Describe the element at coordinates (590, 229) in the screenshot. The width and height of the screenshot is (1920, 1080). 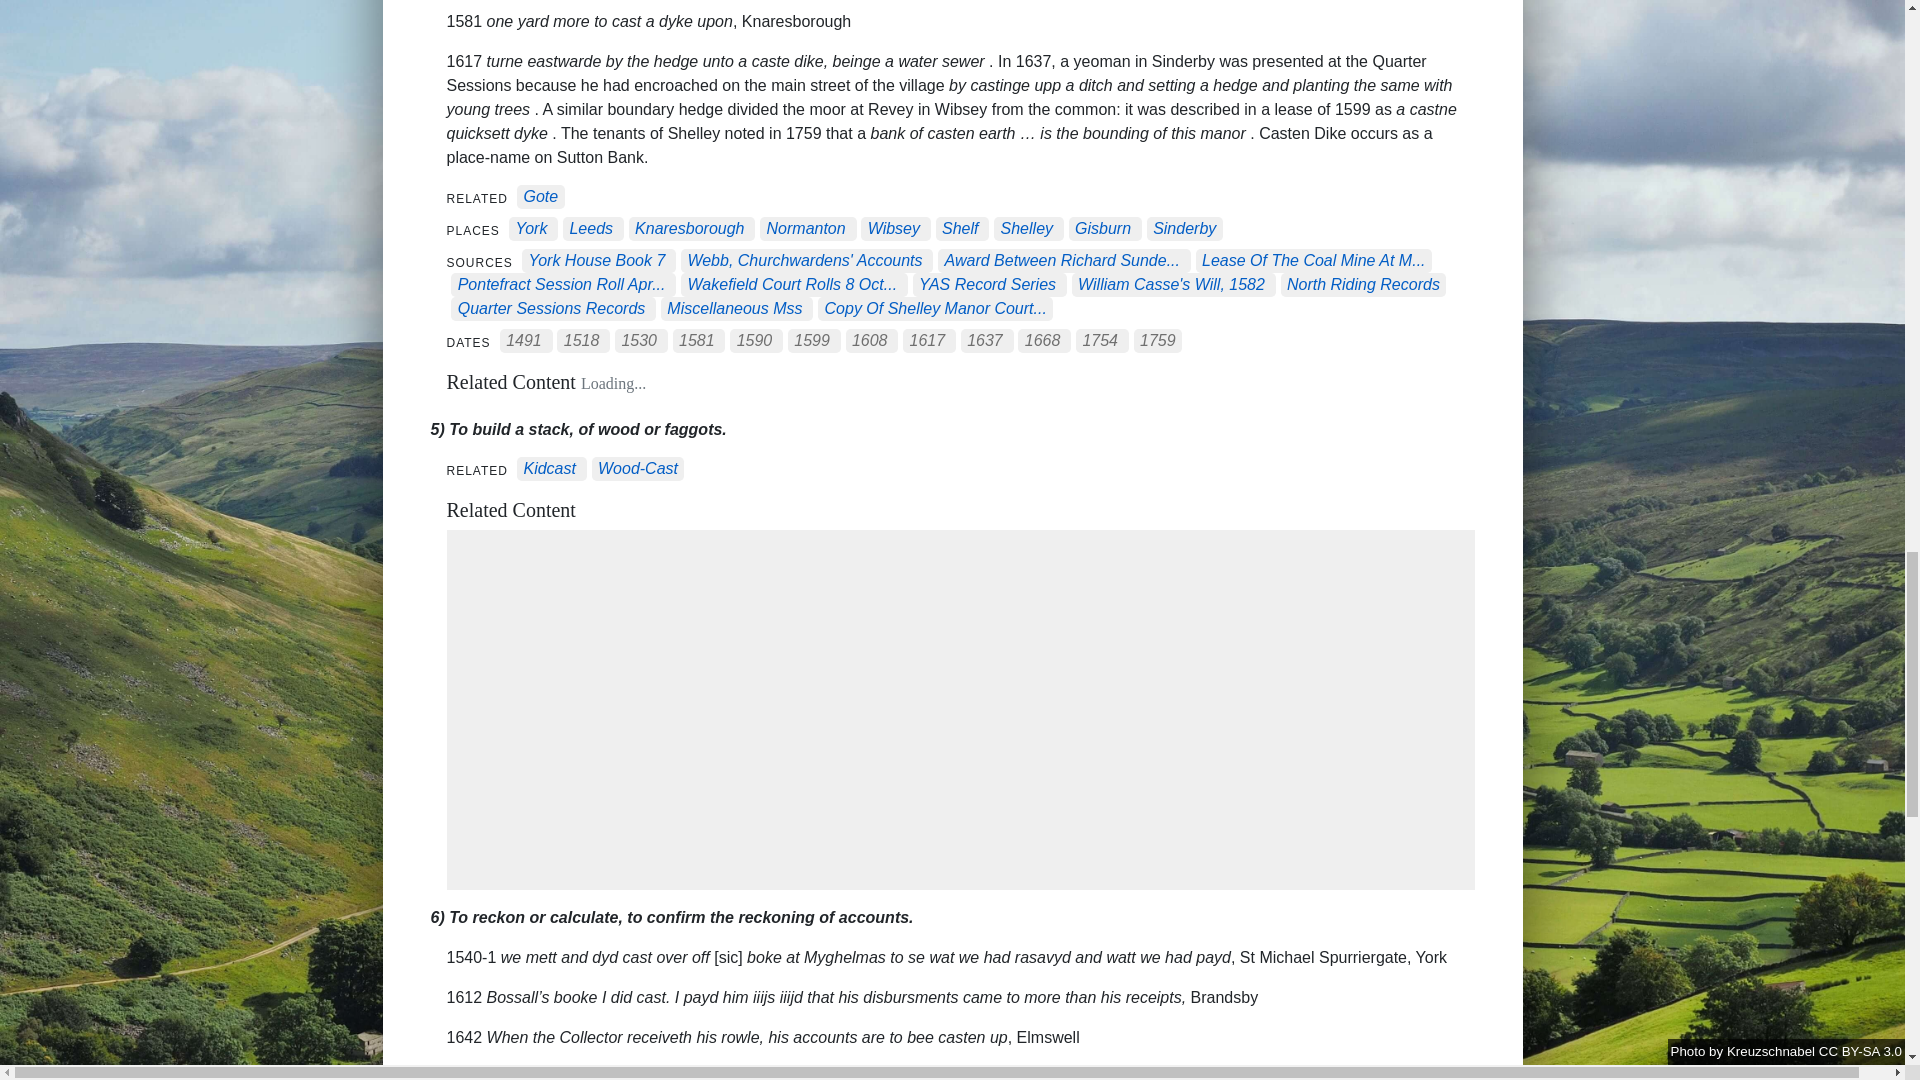
I see `Leeds` at that location.